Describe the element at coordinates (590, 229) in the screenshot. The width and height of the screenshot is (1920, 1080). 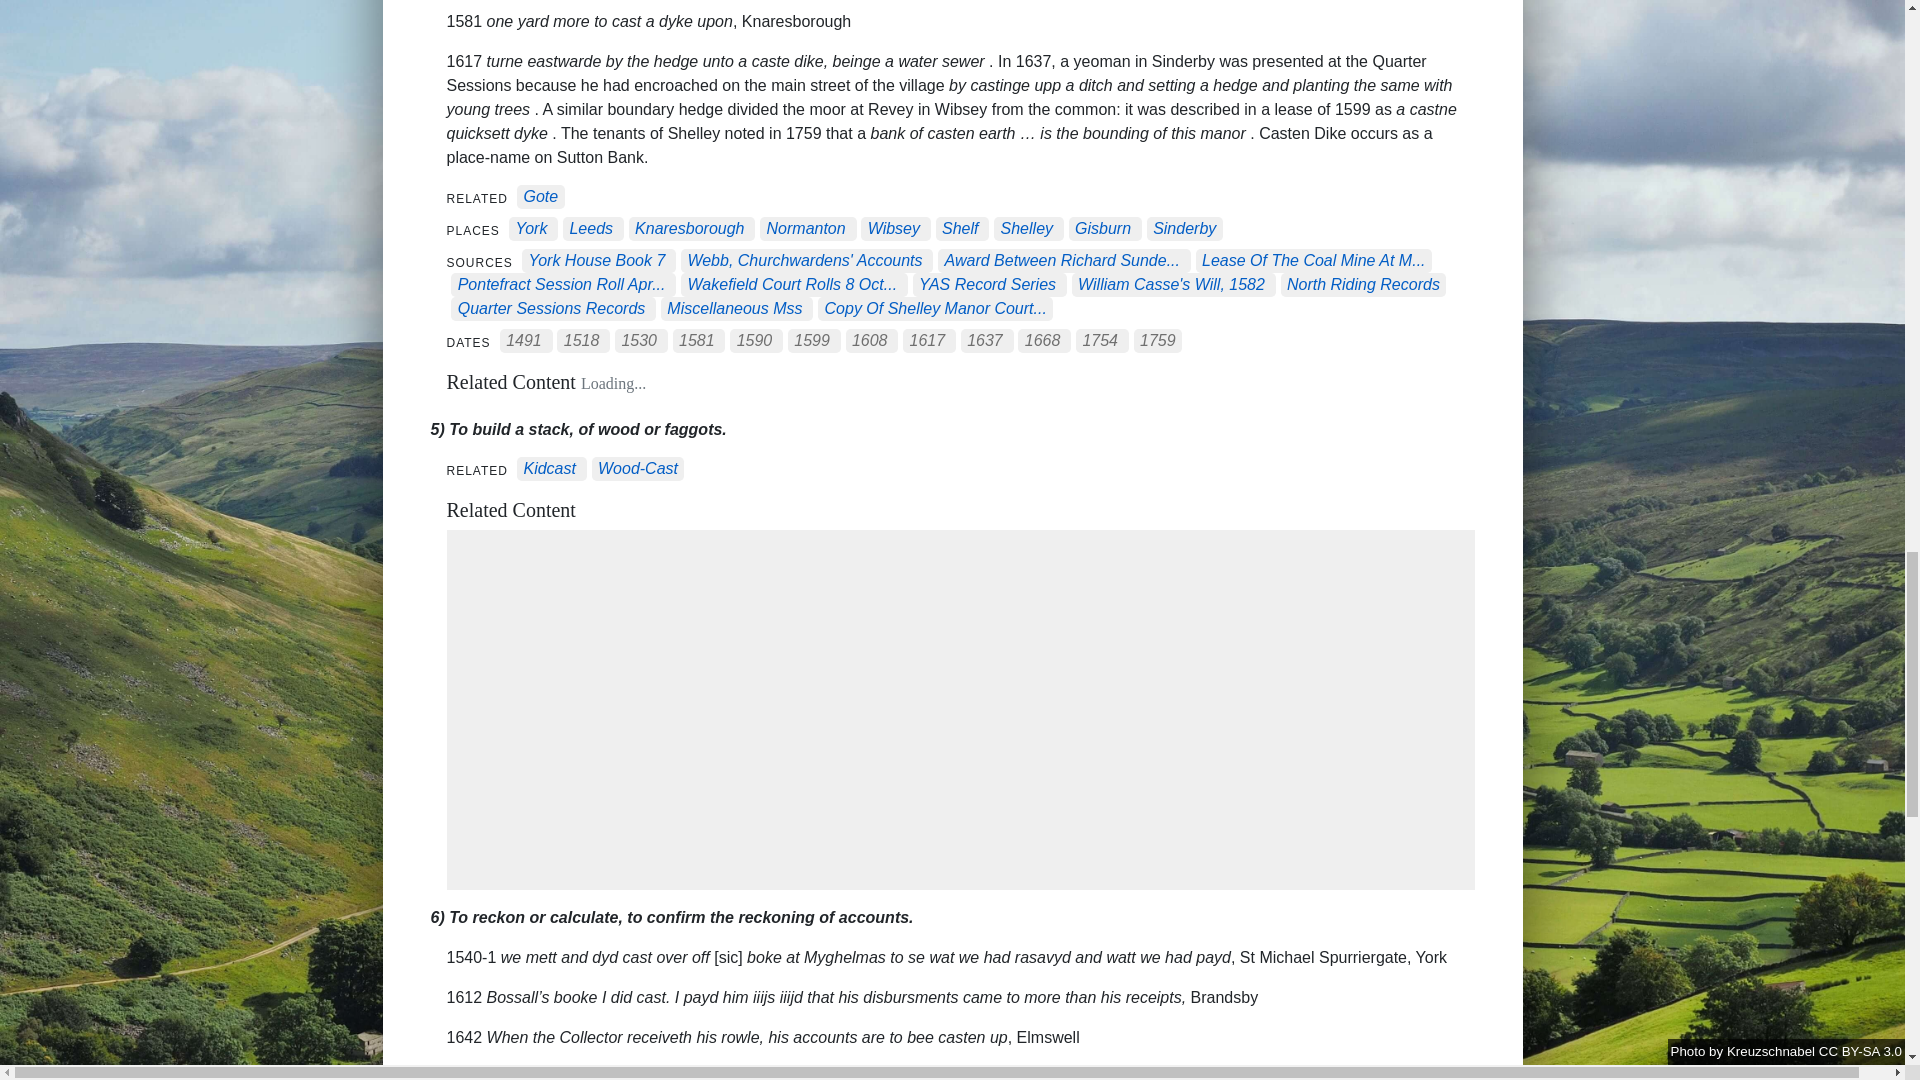
I see `Leeds` at that location.